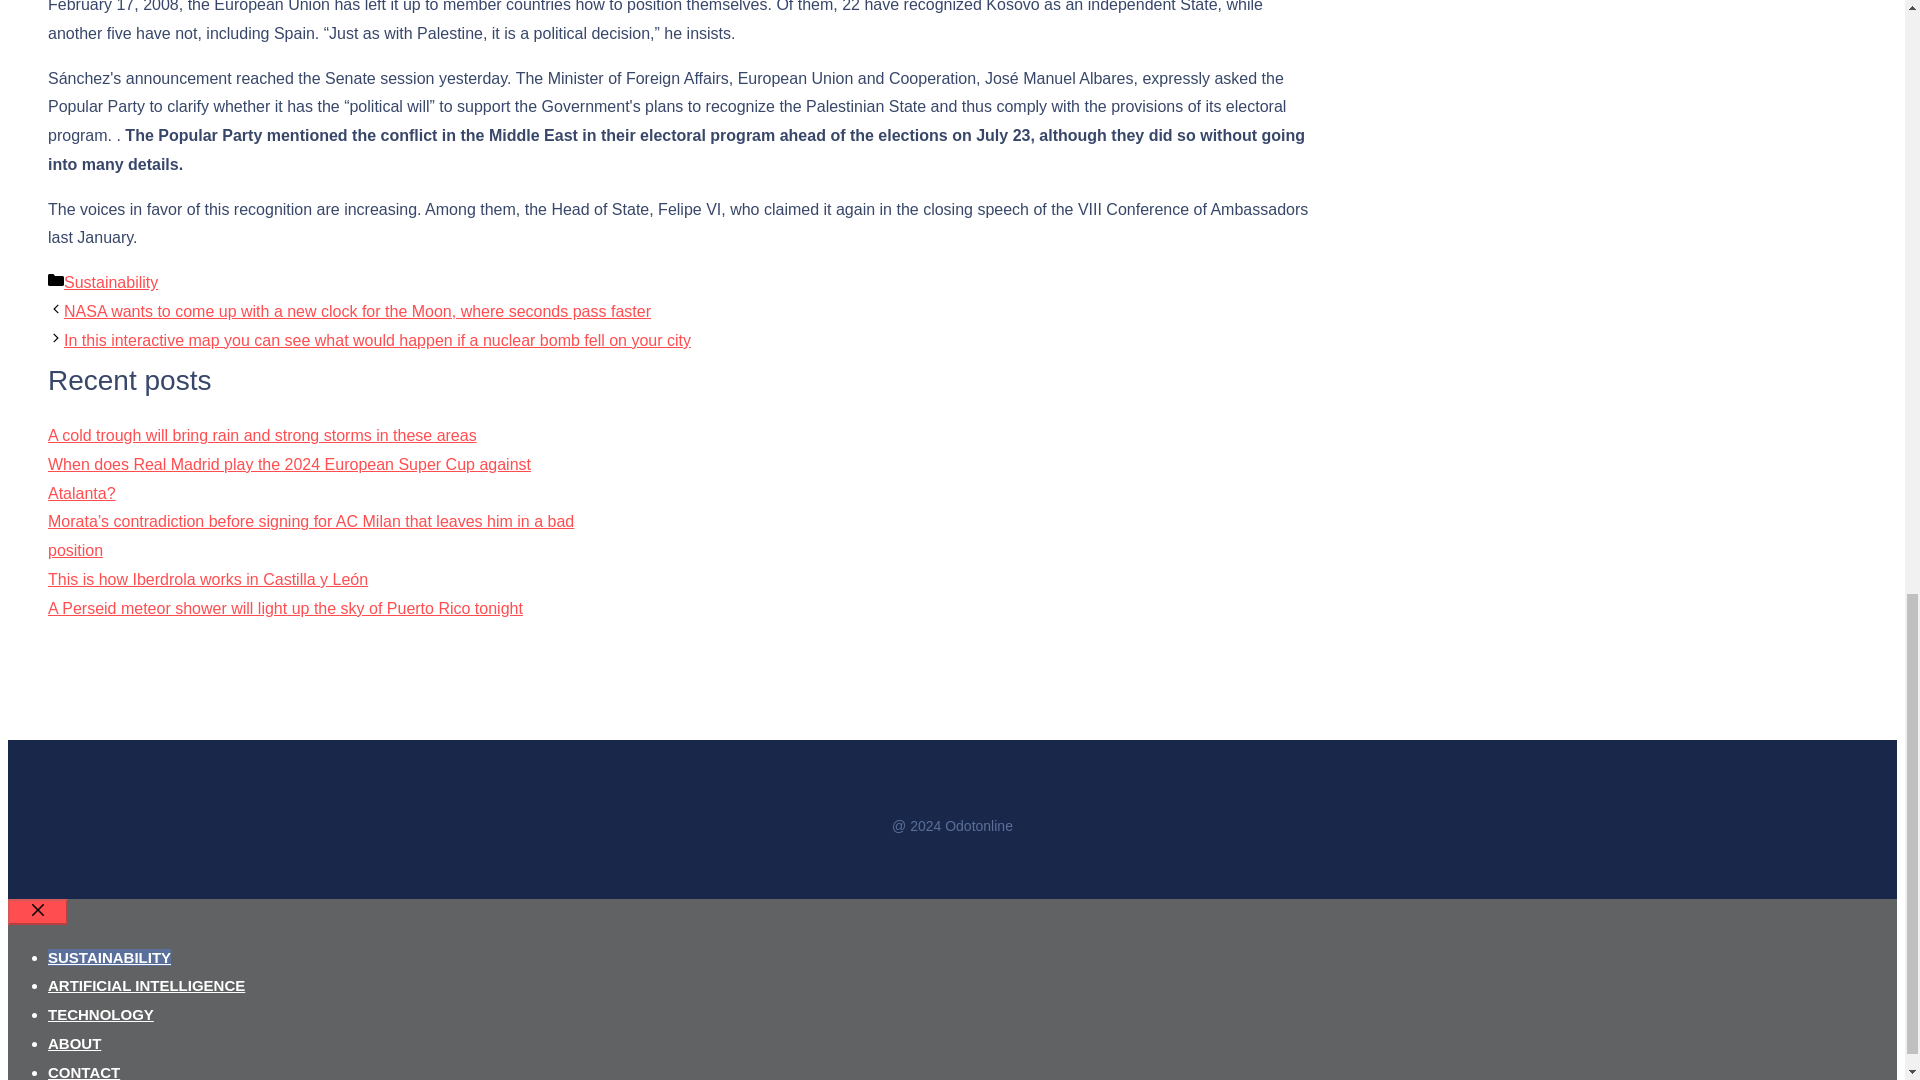 Image resolution: width=1920 pixels, height=1080 pixels. Describe the element at coordinates (100, 1014) in the screenshot. I see `TECHNOLOGY` at that location.